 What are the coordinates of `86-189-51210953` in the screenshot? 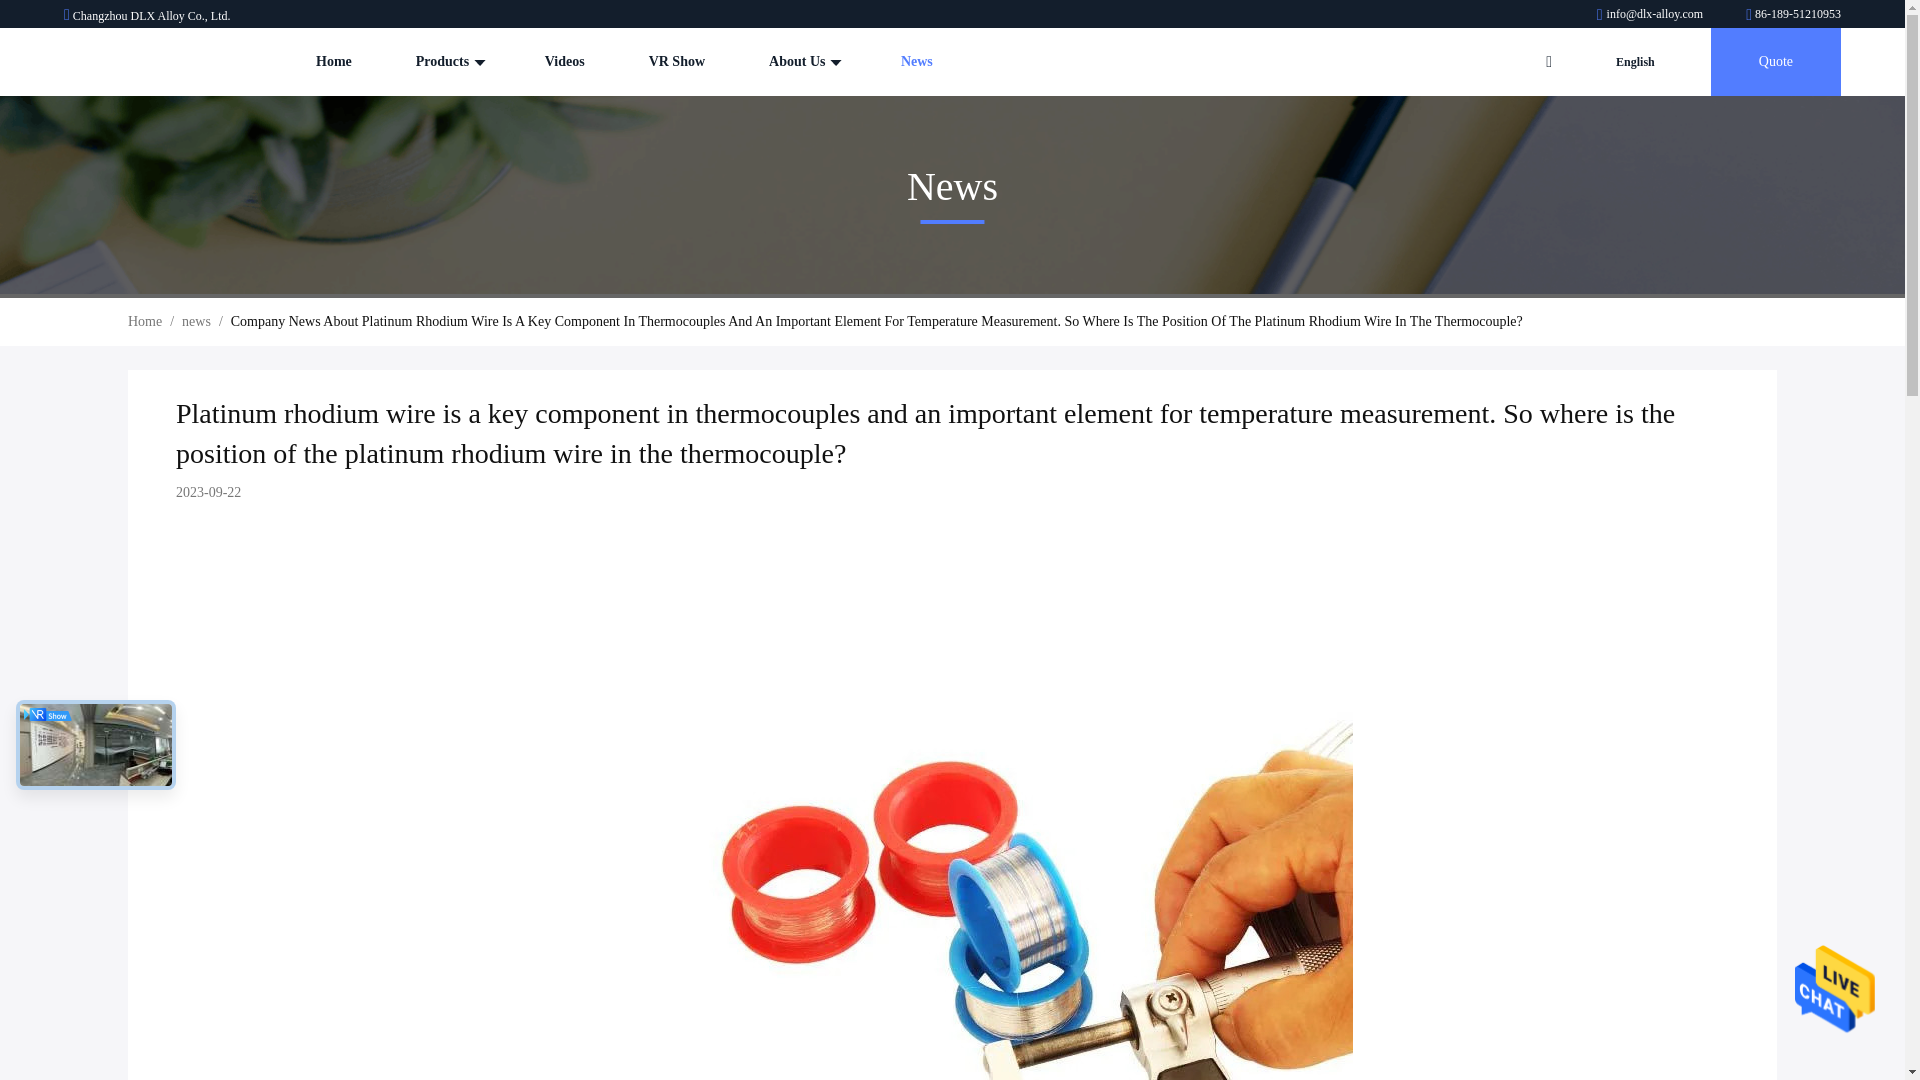 It's located at (1793, 13).